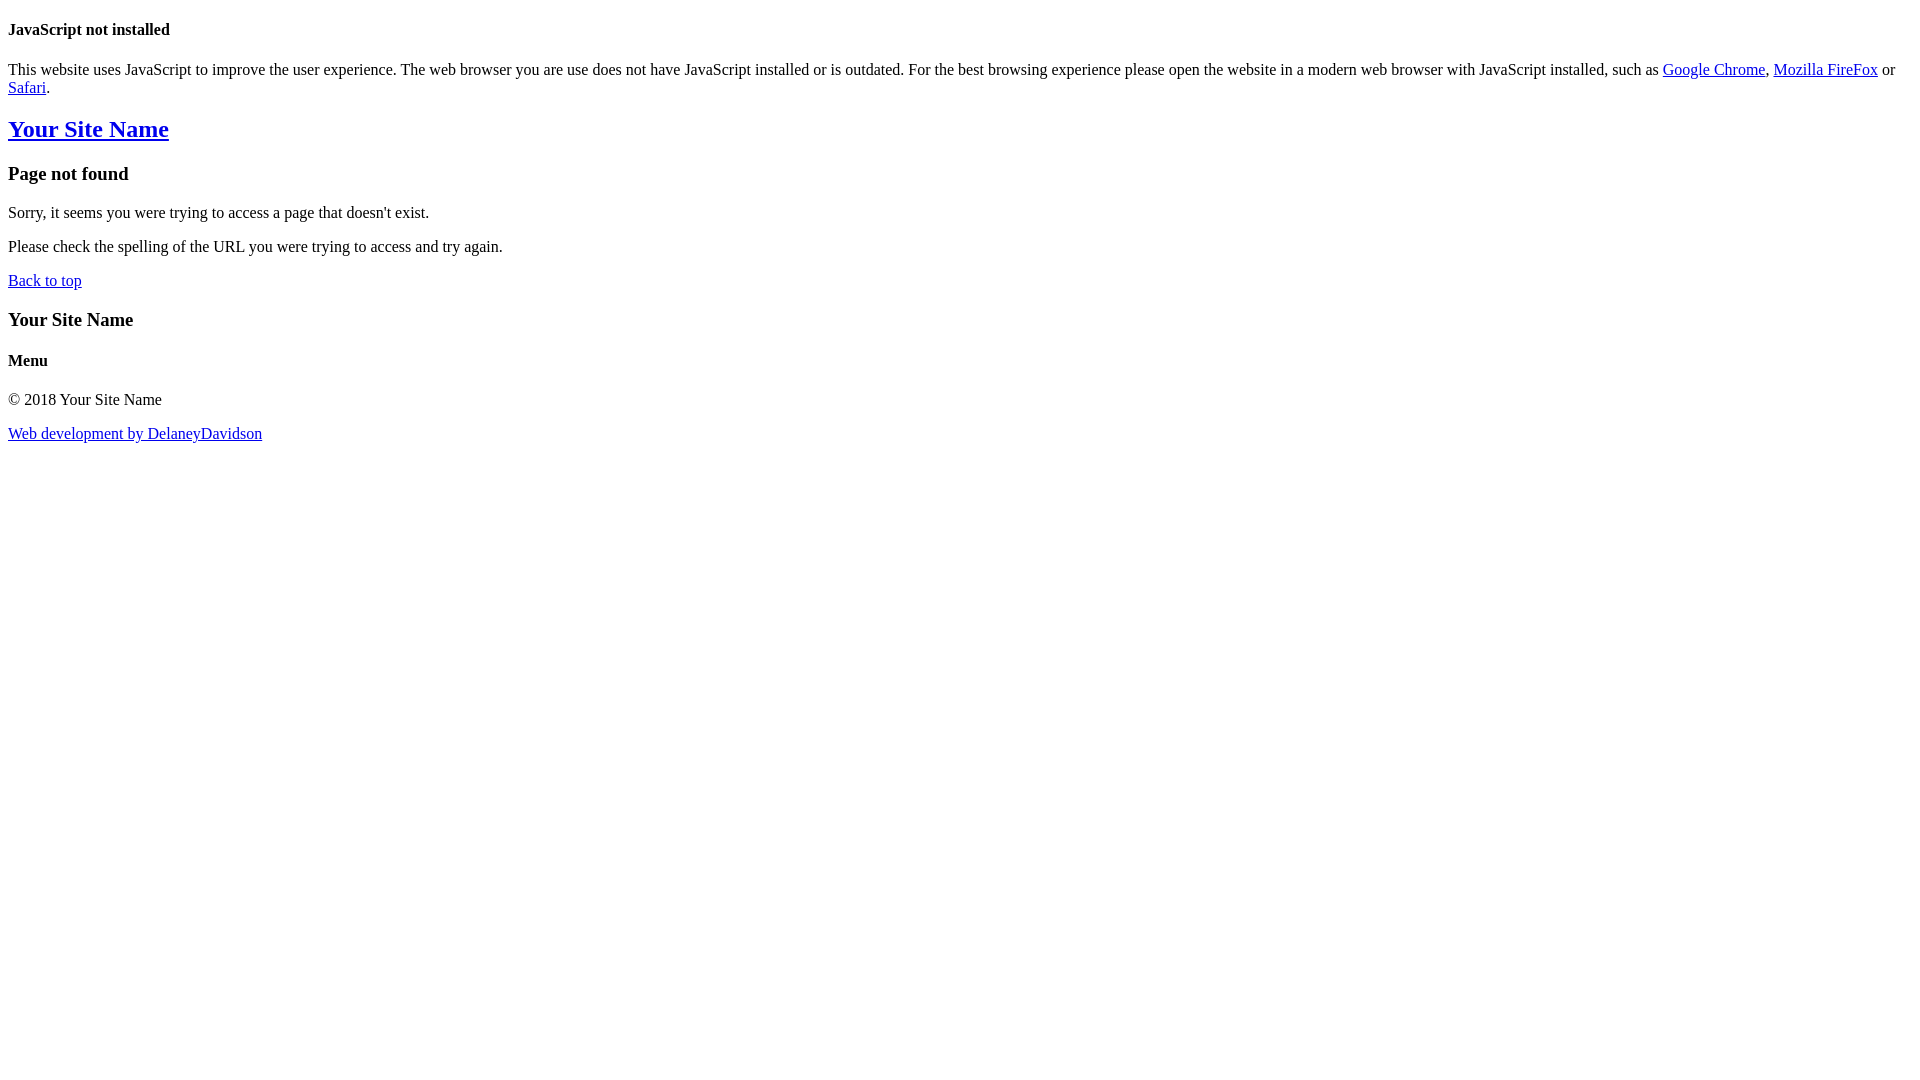 The height and width of the screenshot is (1080, 1920). I want to click on Safari, so click(27, 88).